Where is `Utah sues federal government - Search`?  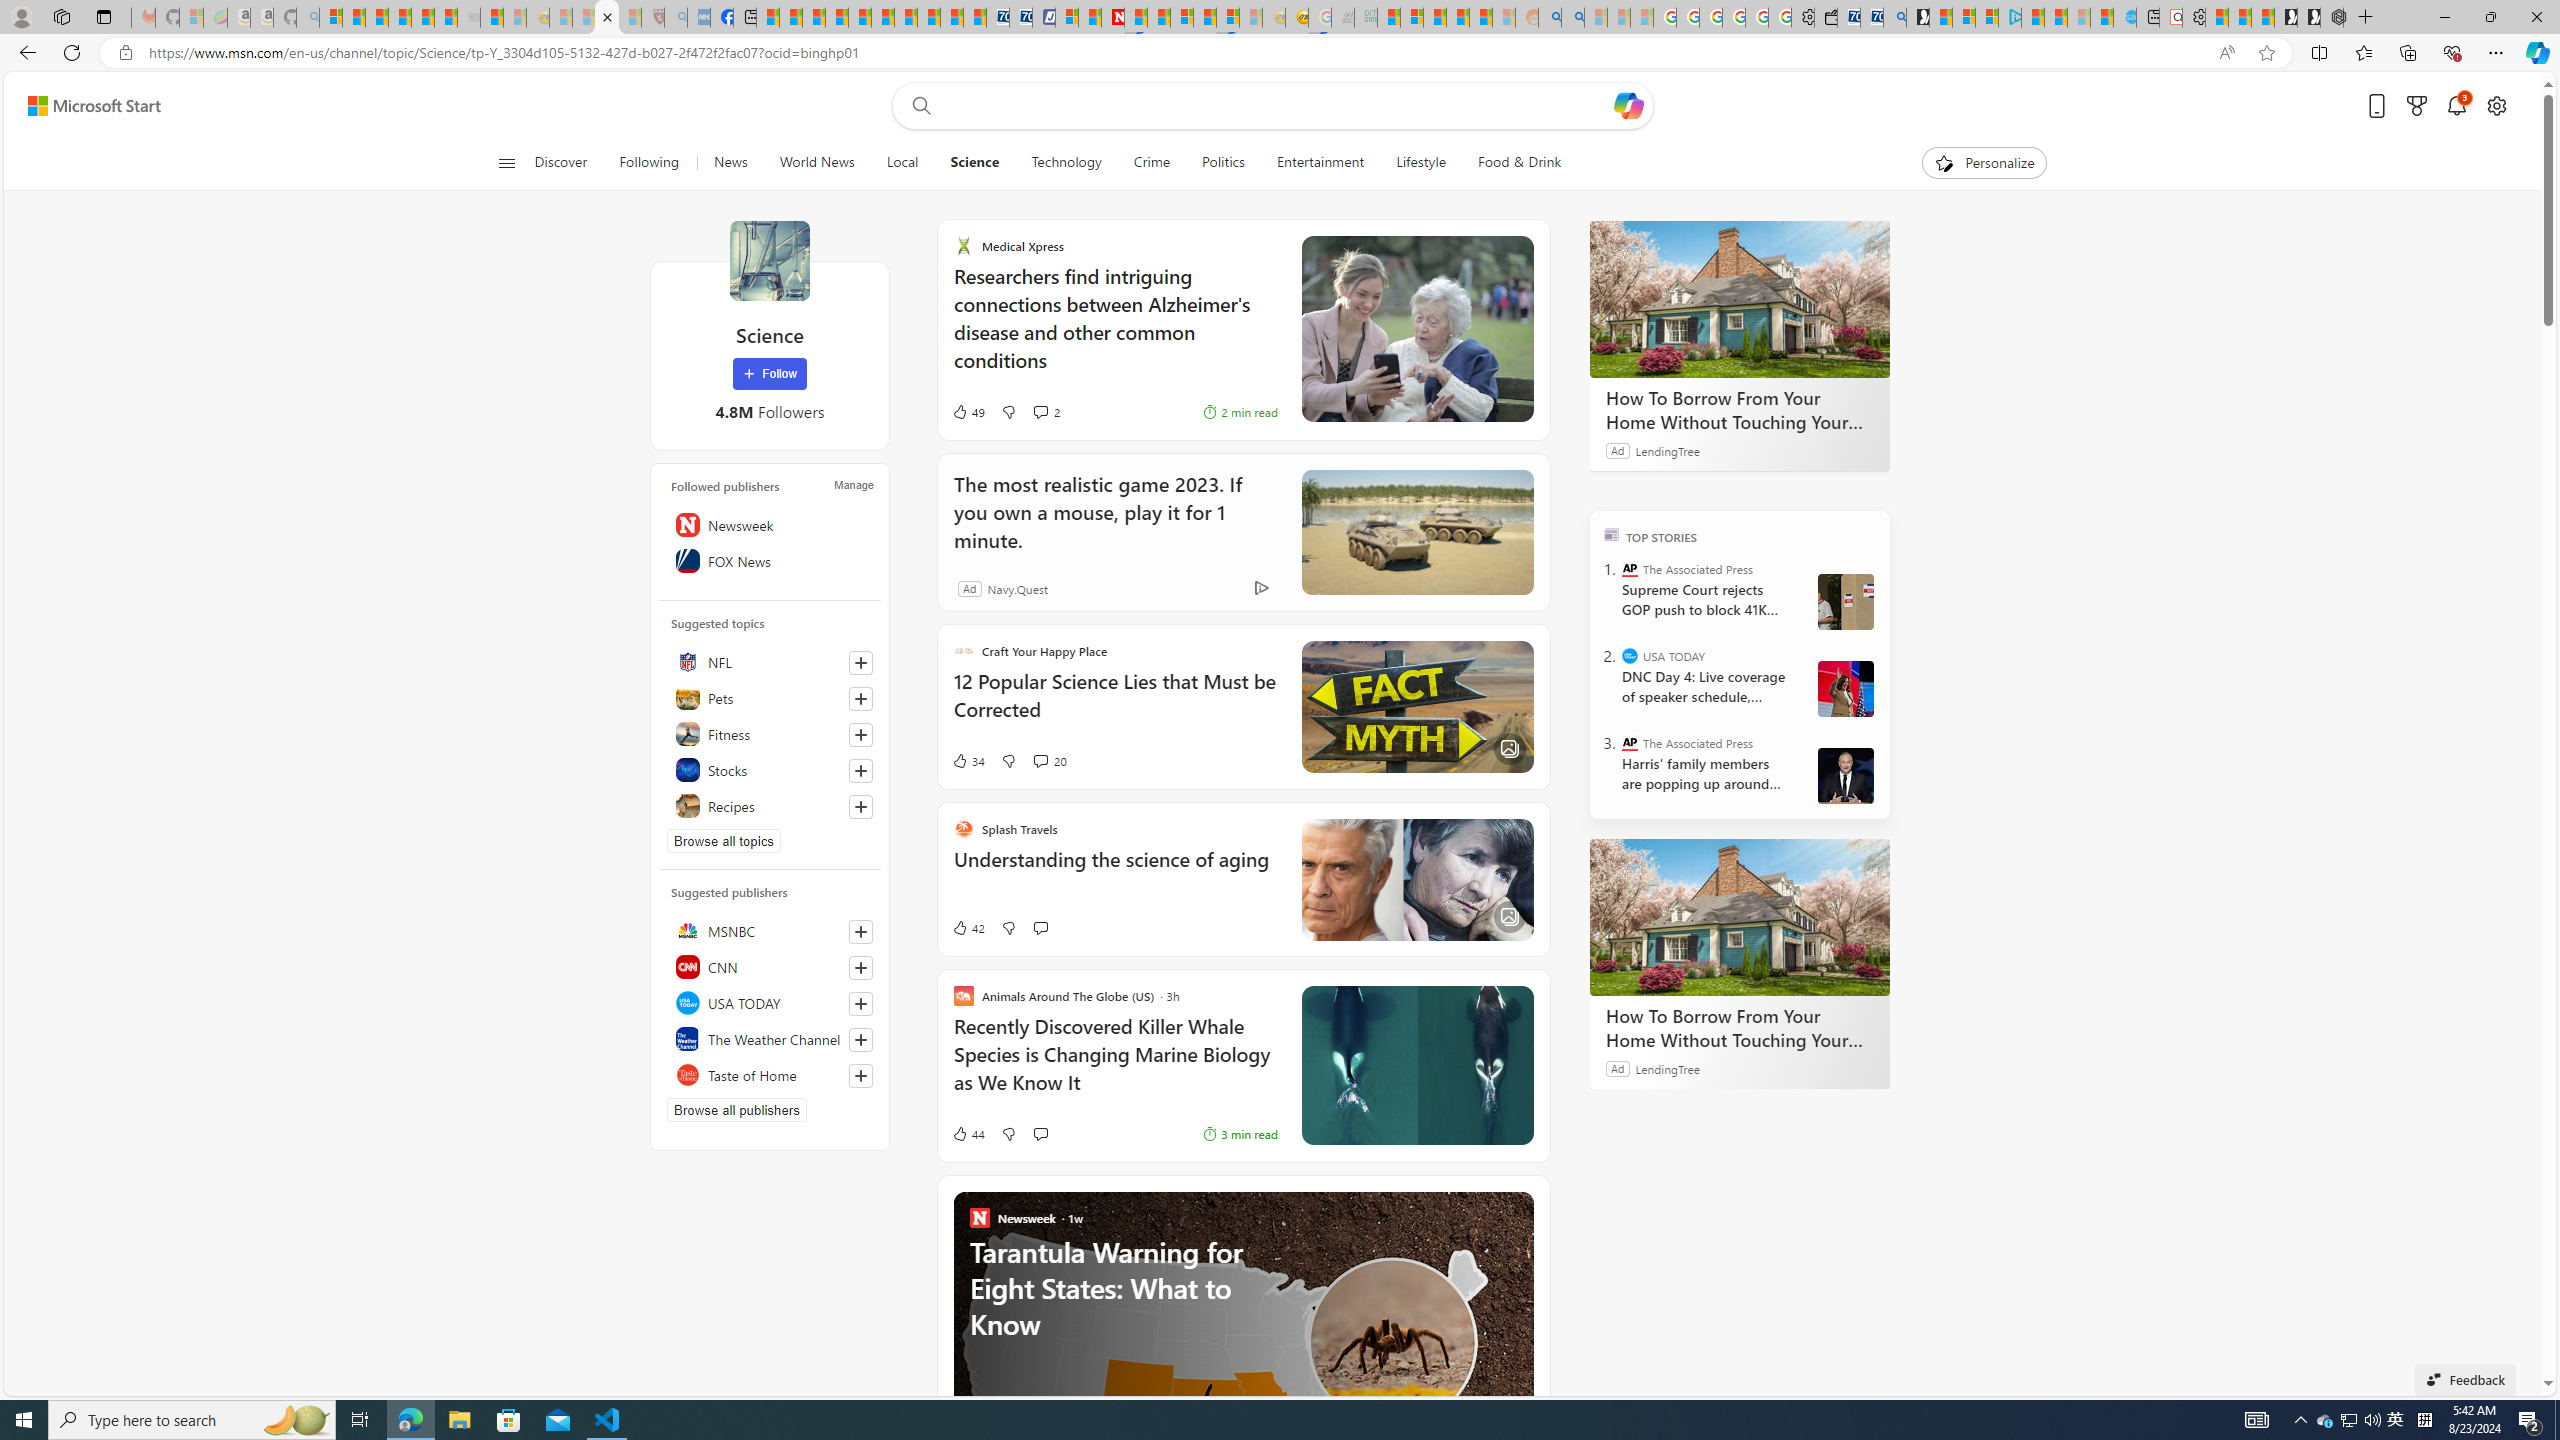 Utah sues federal government - Search is located at coordinates (1572, 17).